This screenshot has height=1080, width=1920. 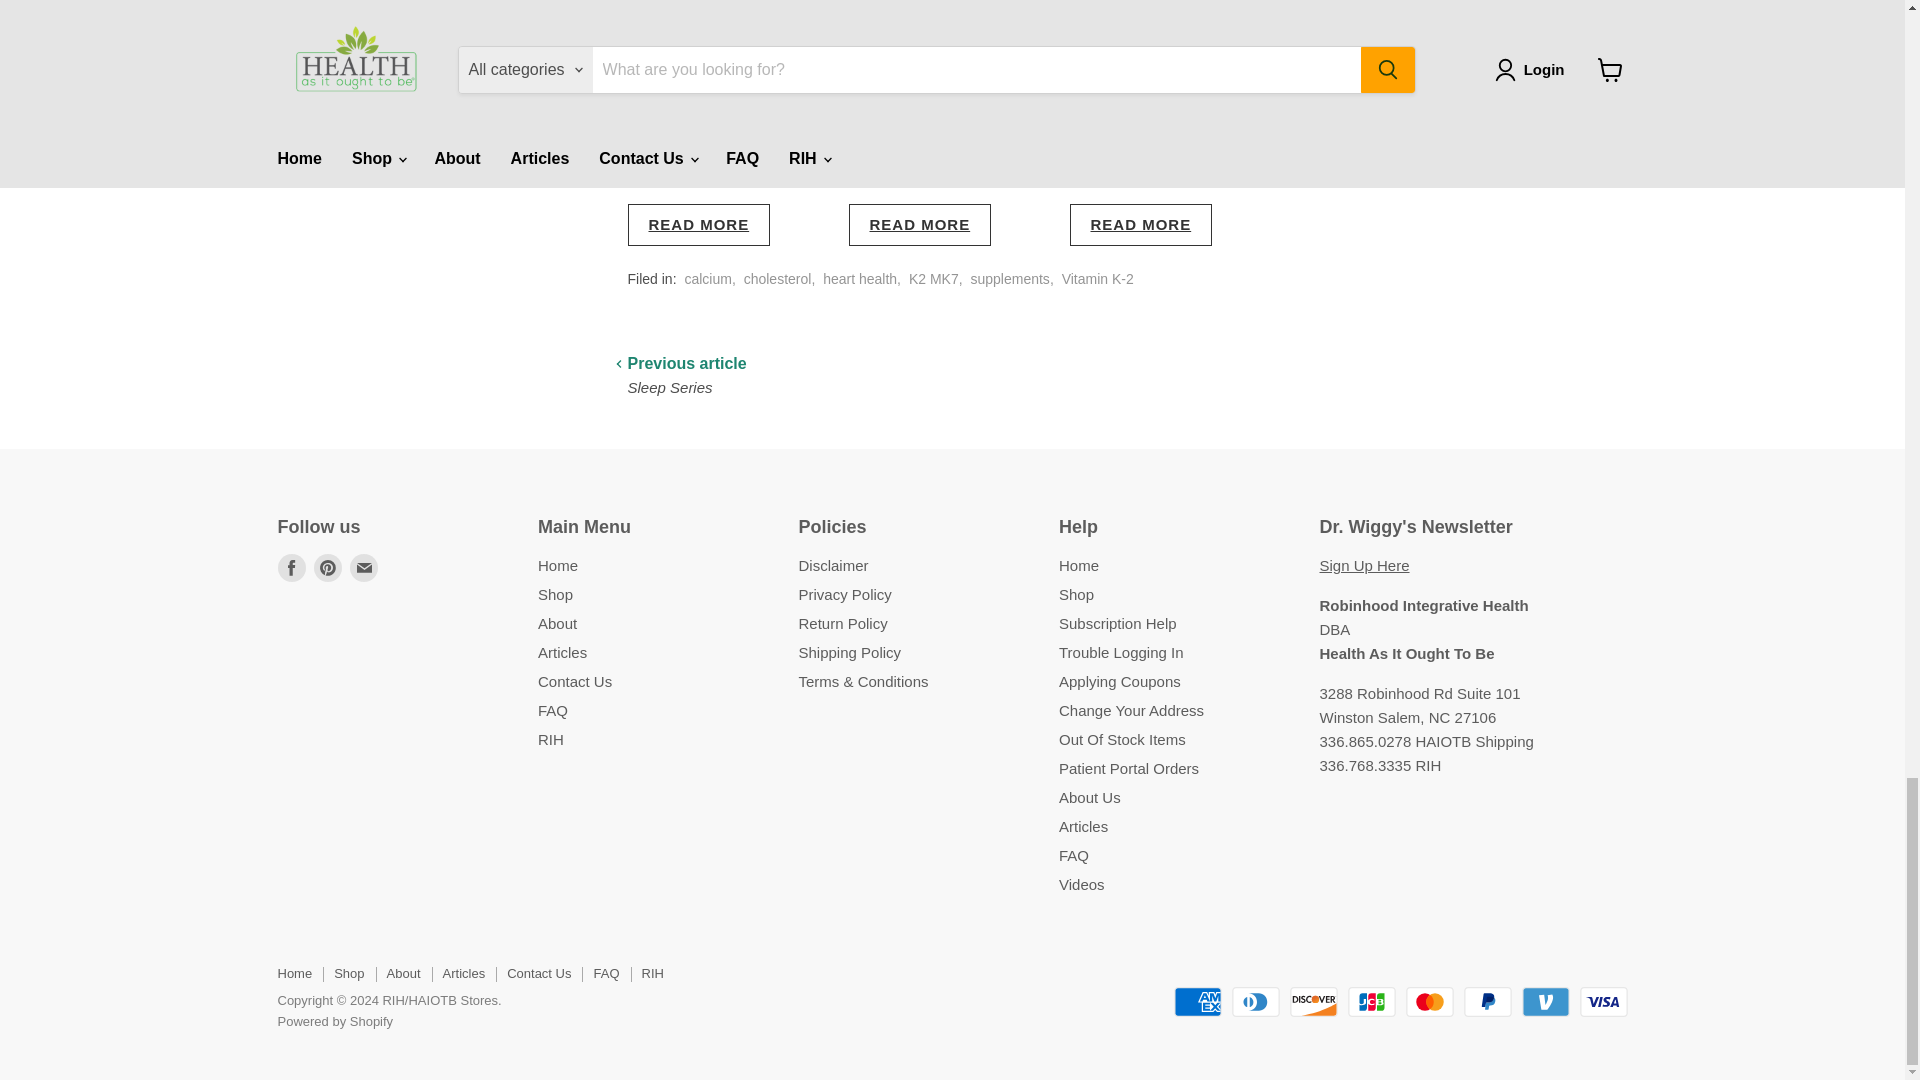 I want to click on Show articles tagged Vitamin K-2, so click(x=1098, y=279).